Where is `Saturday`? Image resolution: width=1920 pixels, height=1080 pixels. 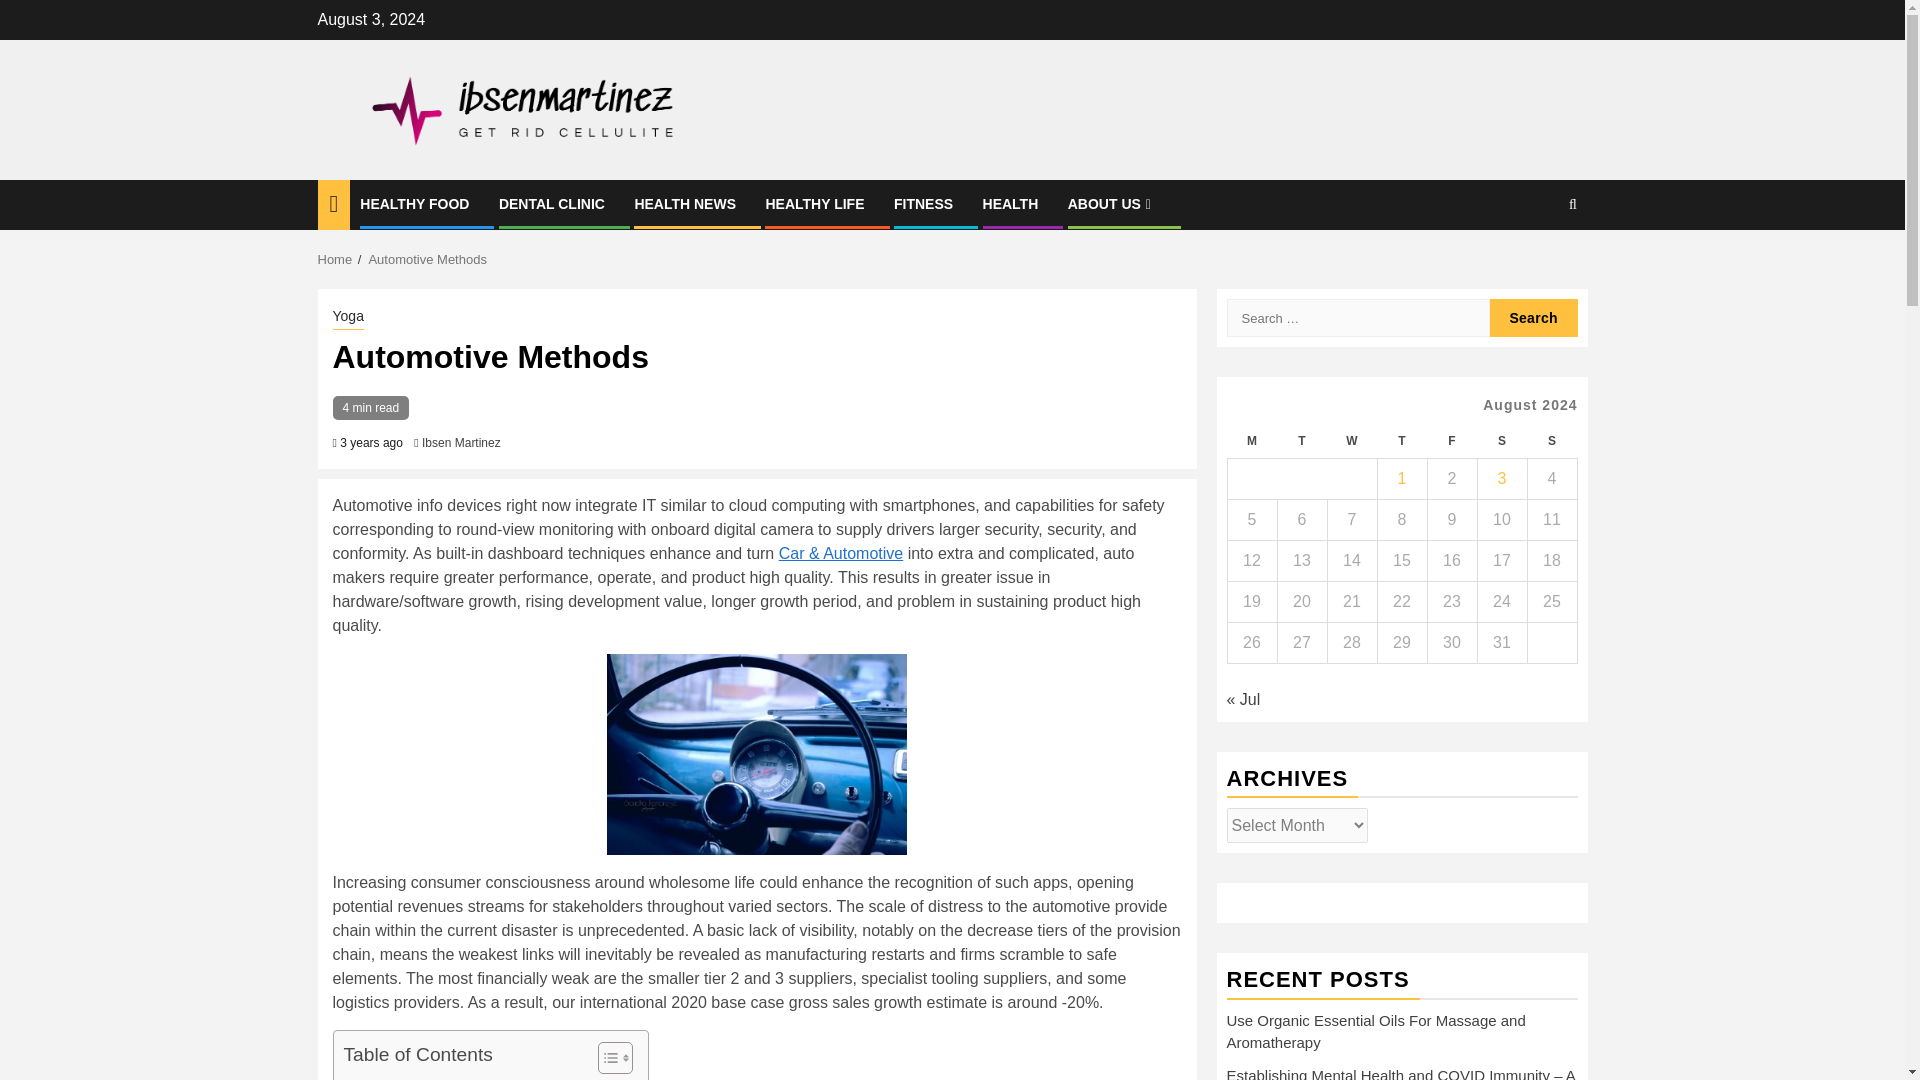
Saturday is located at coordinates (1501, 442).